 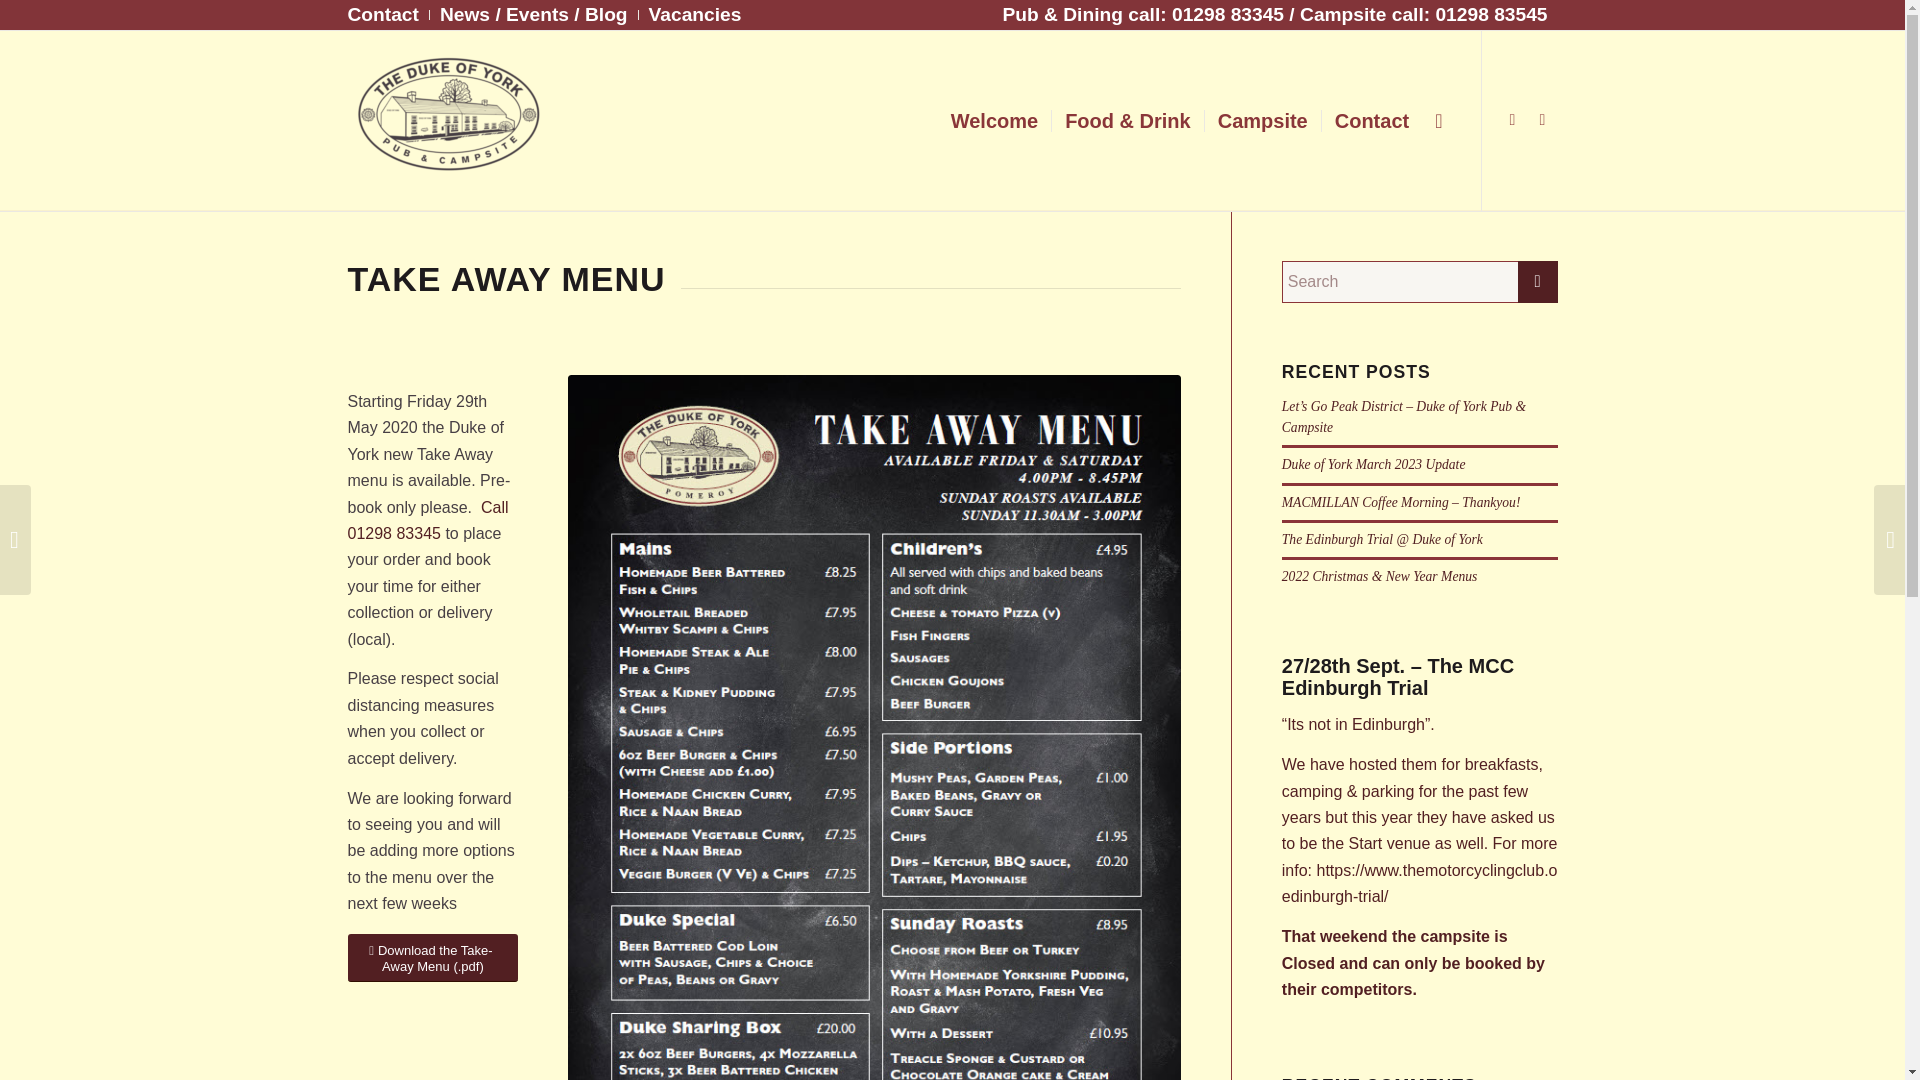 I want to click on Duke of York March 2023 Update, so click(x=1374, y=464).